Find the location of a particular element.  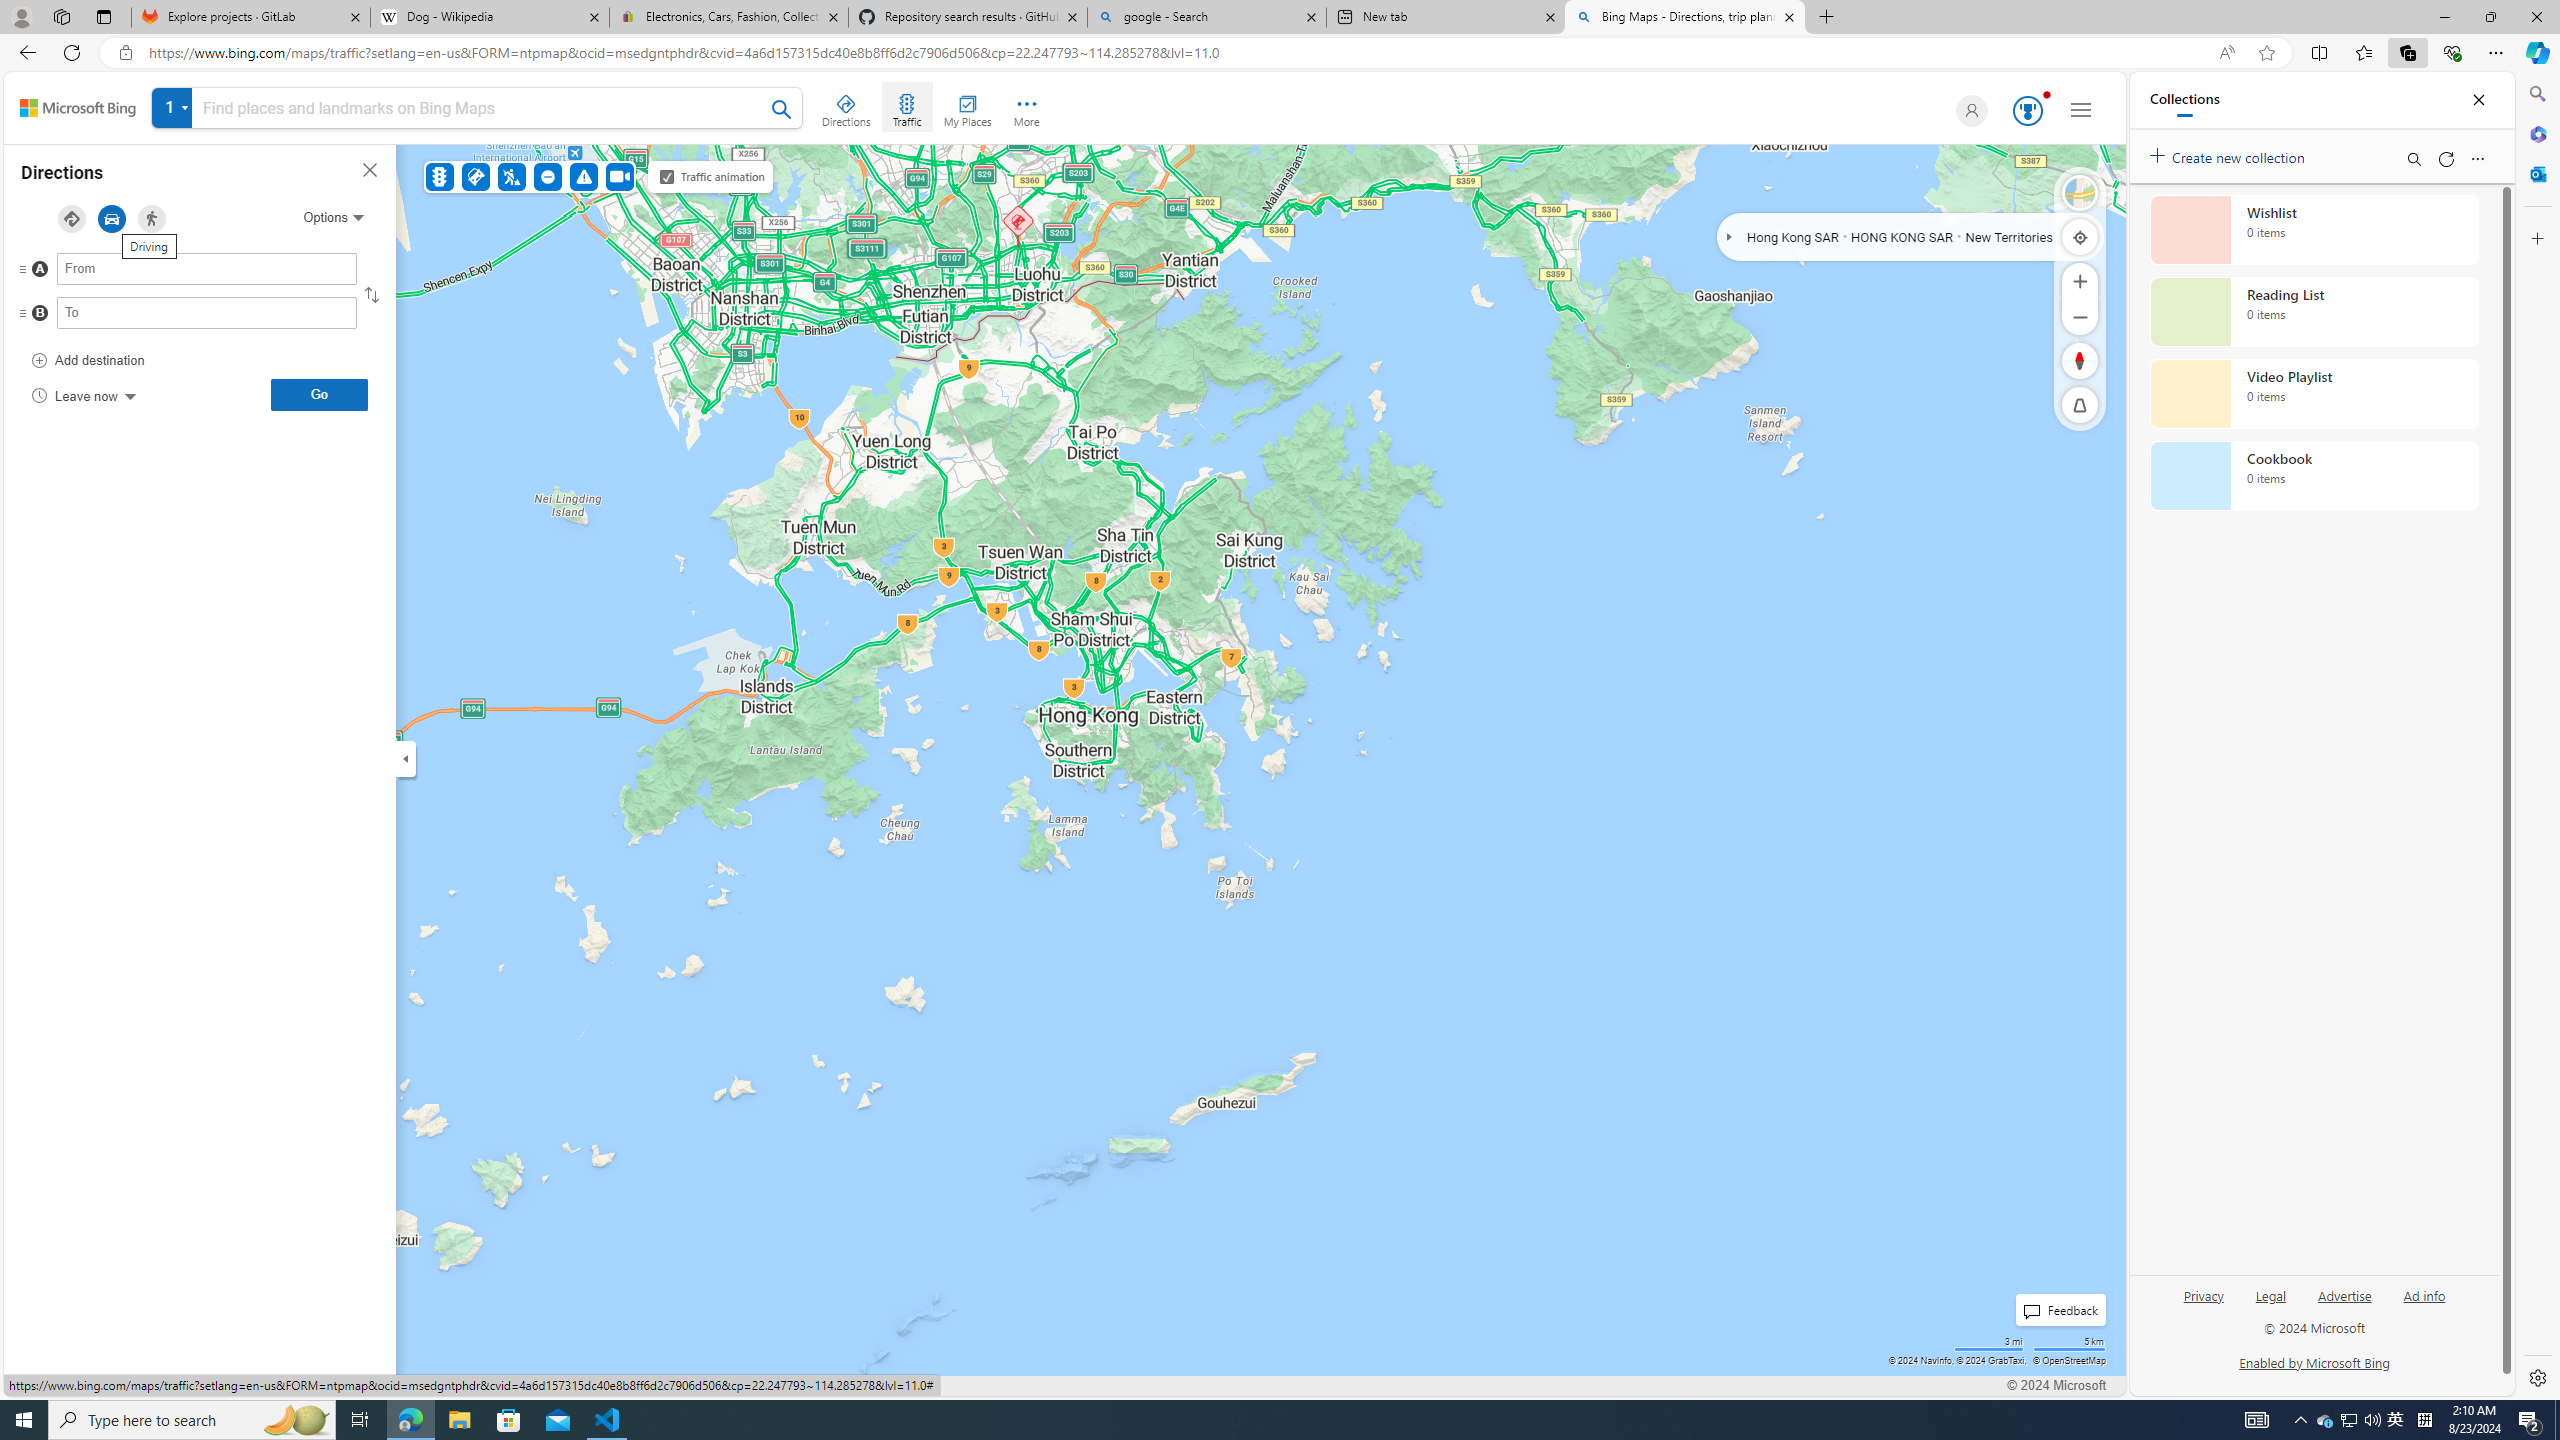

More options menu is located at coordinates (2478, 158).